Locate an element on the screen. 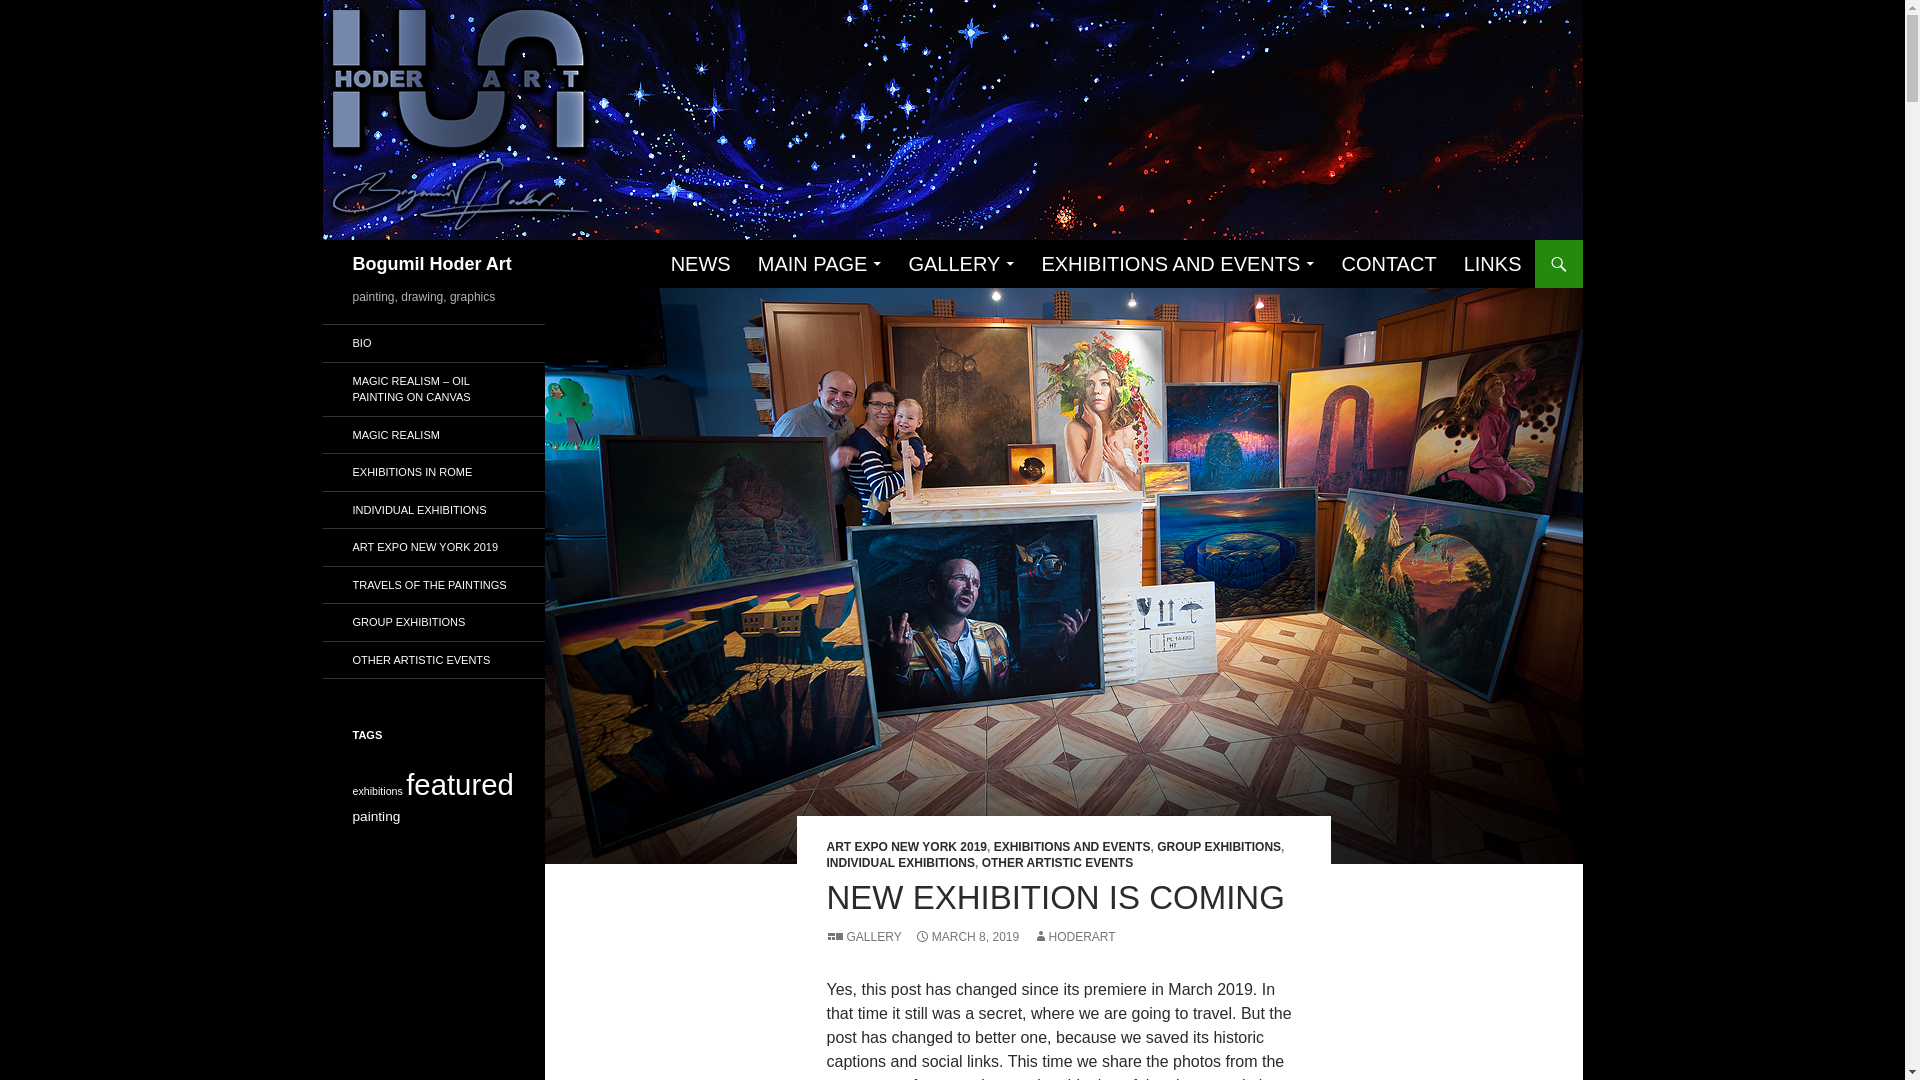 This screenshot has height=1080, width=1920. ART EXPO NEW YORK 2019 is located at coordinates (906, 847).